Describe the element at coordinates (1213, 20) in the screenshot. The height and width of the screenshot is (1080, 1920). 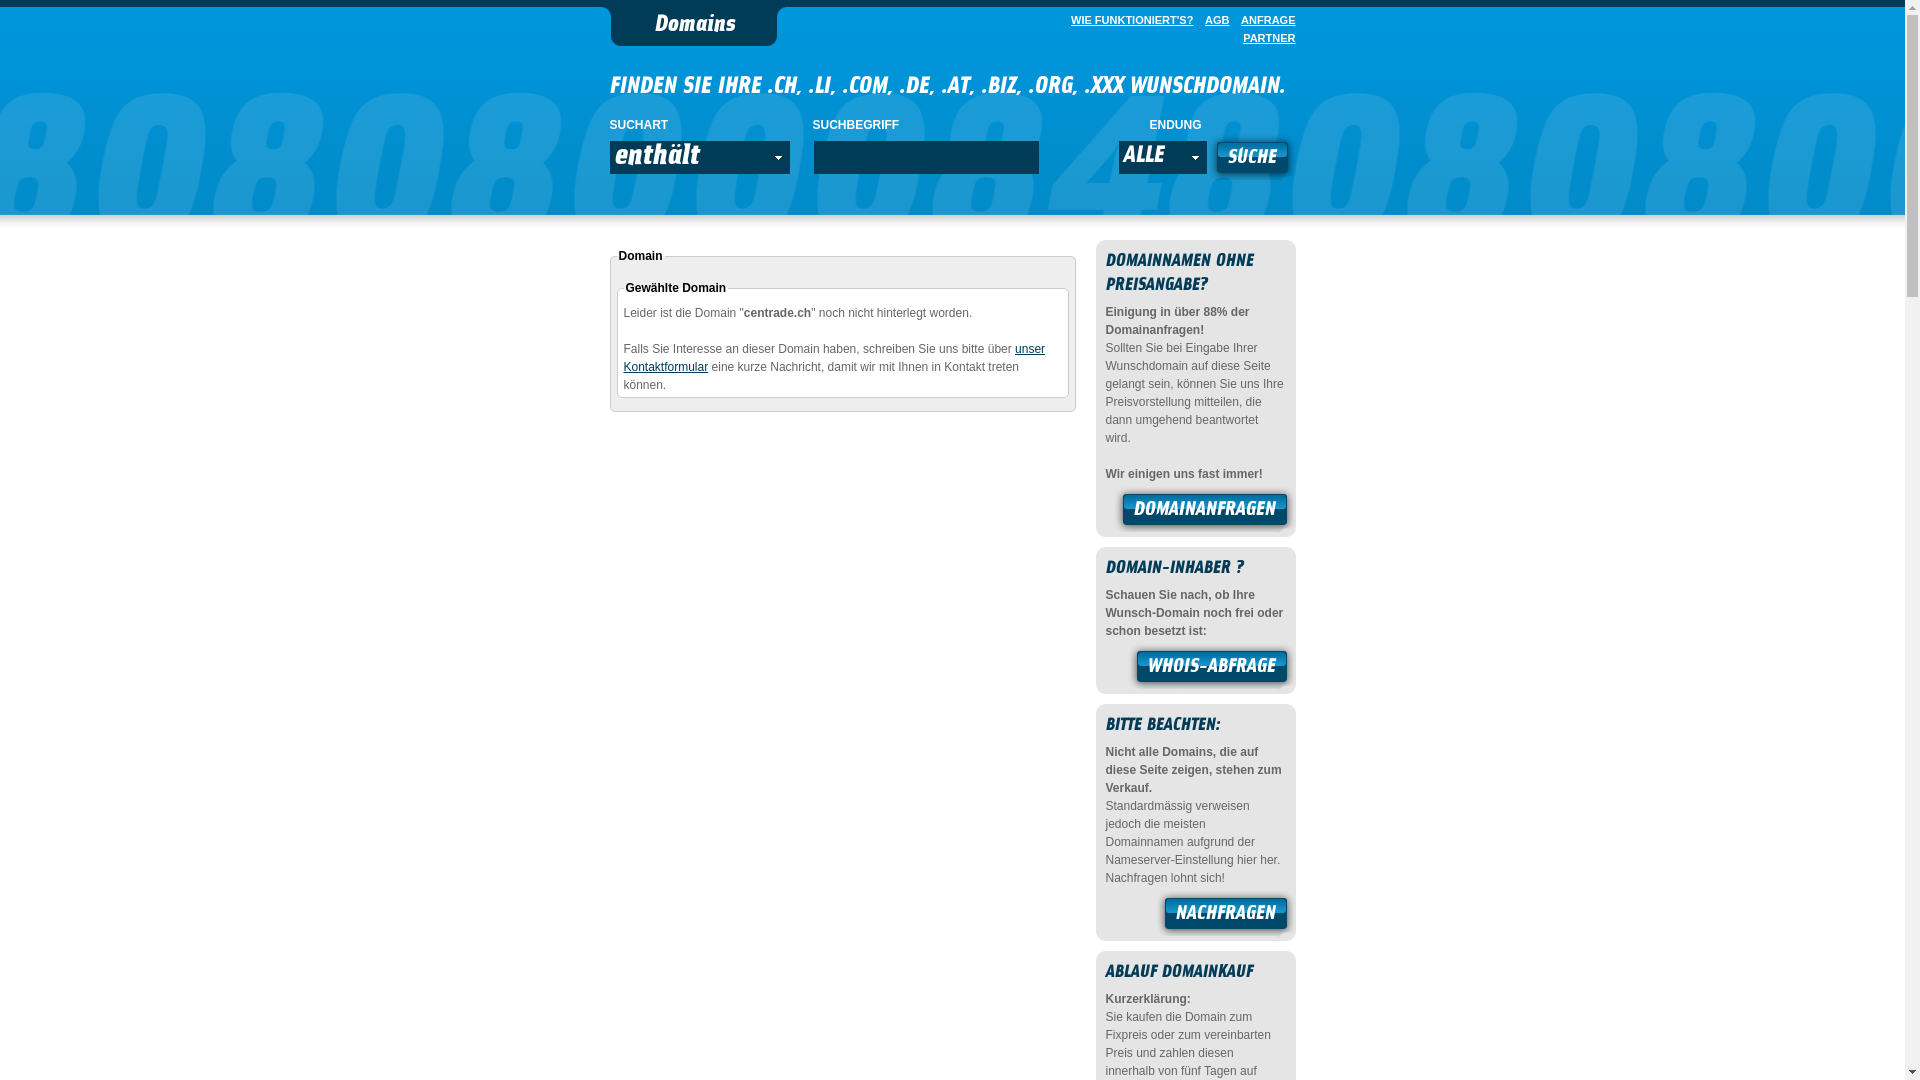
I see `AGB` at that location.